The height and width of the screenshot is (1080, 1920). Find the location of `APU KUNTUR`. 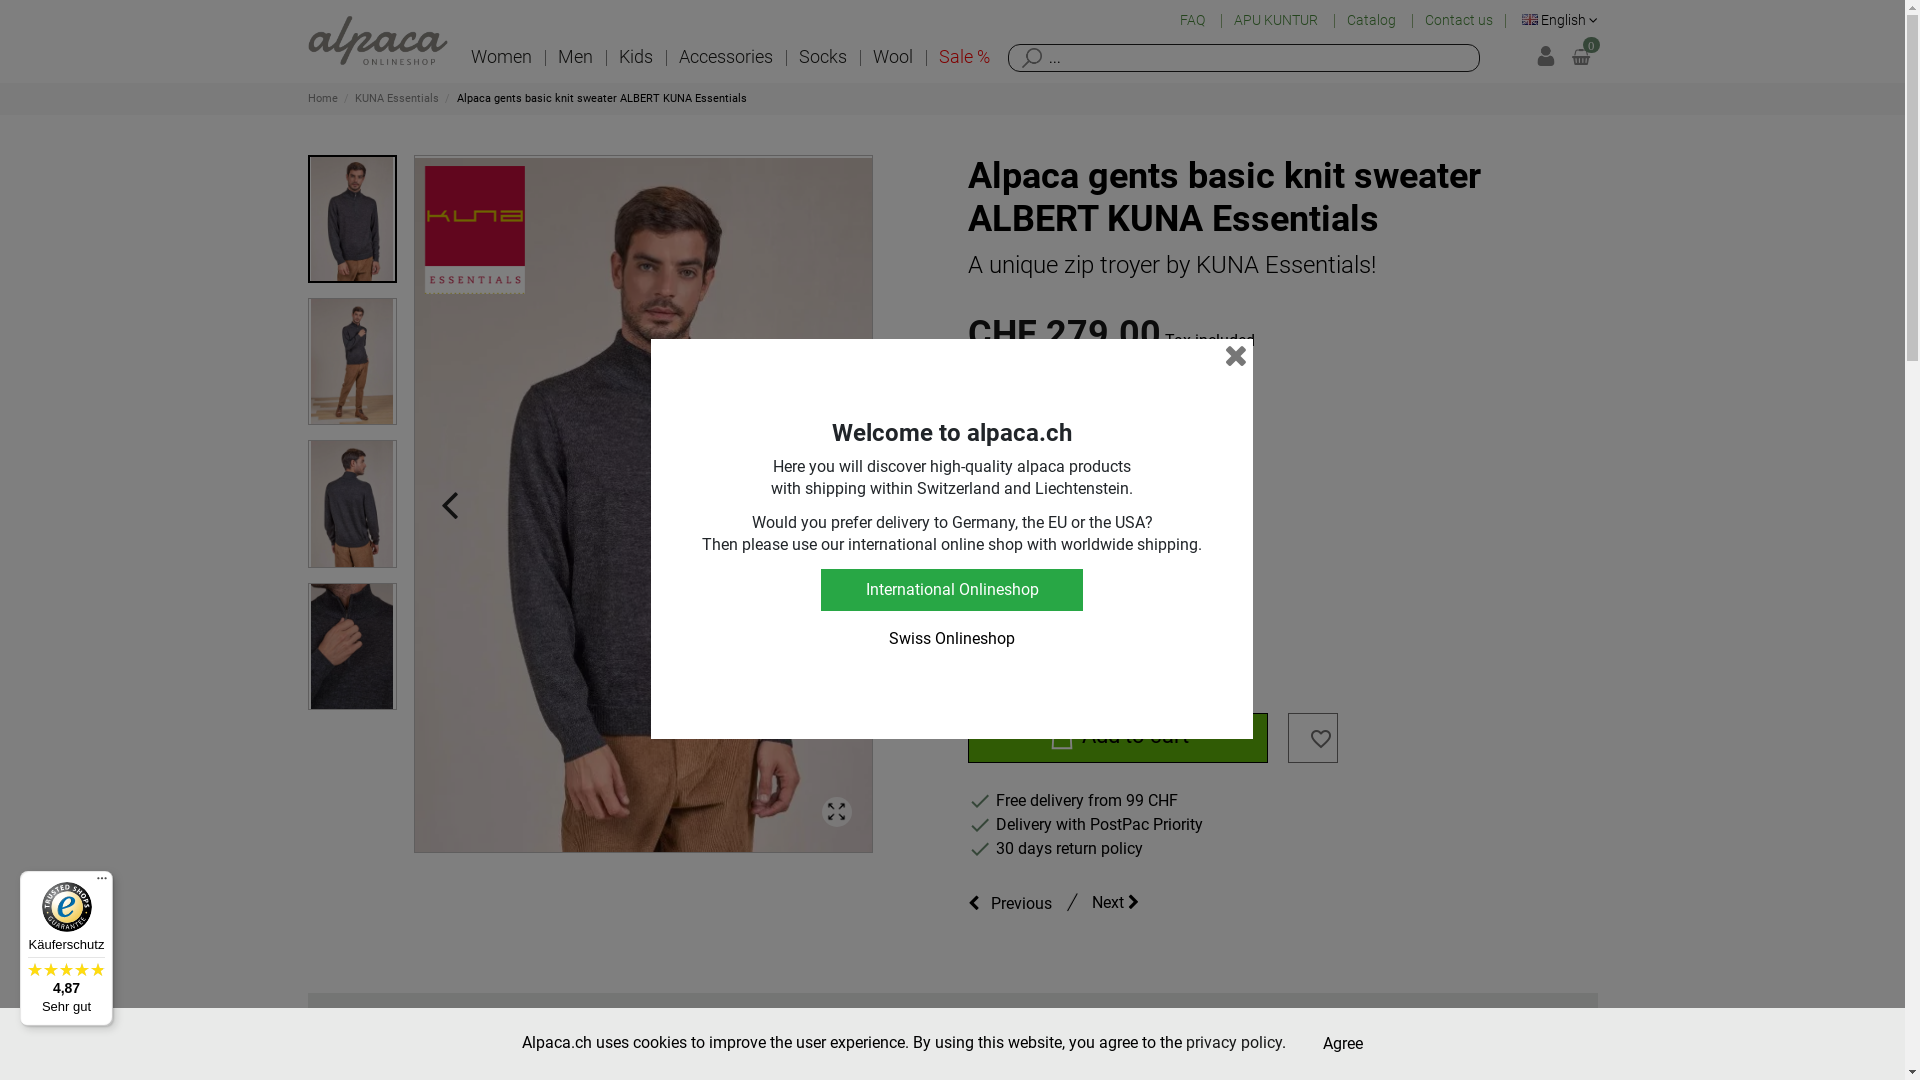

APU KUNTUR is located at coordinates (1278, 20).